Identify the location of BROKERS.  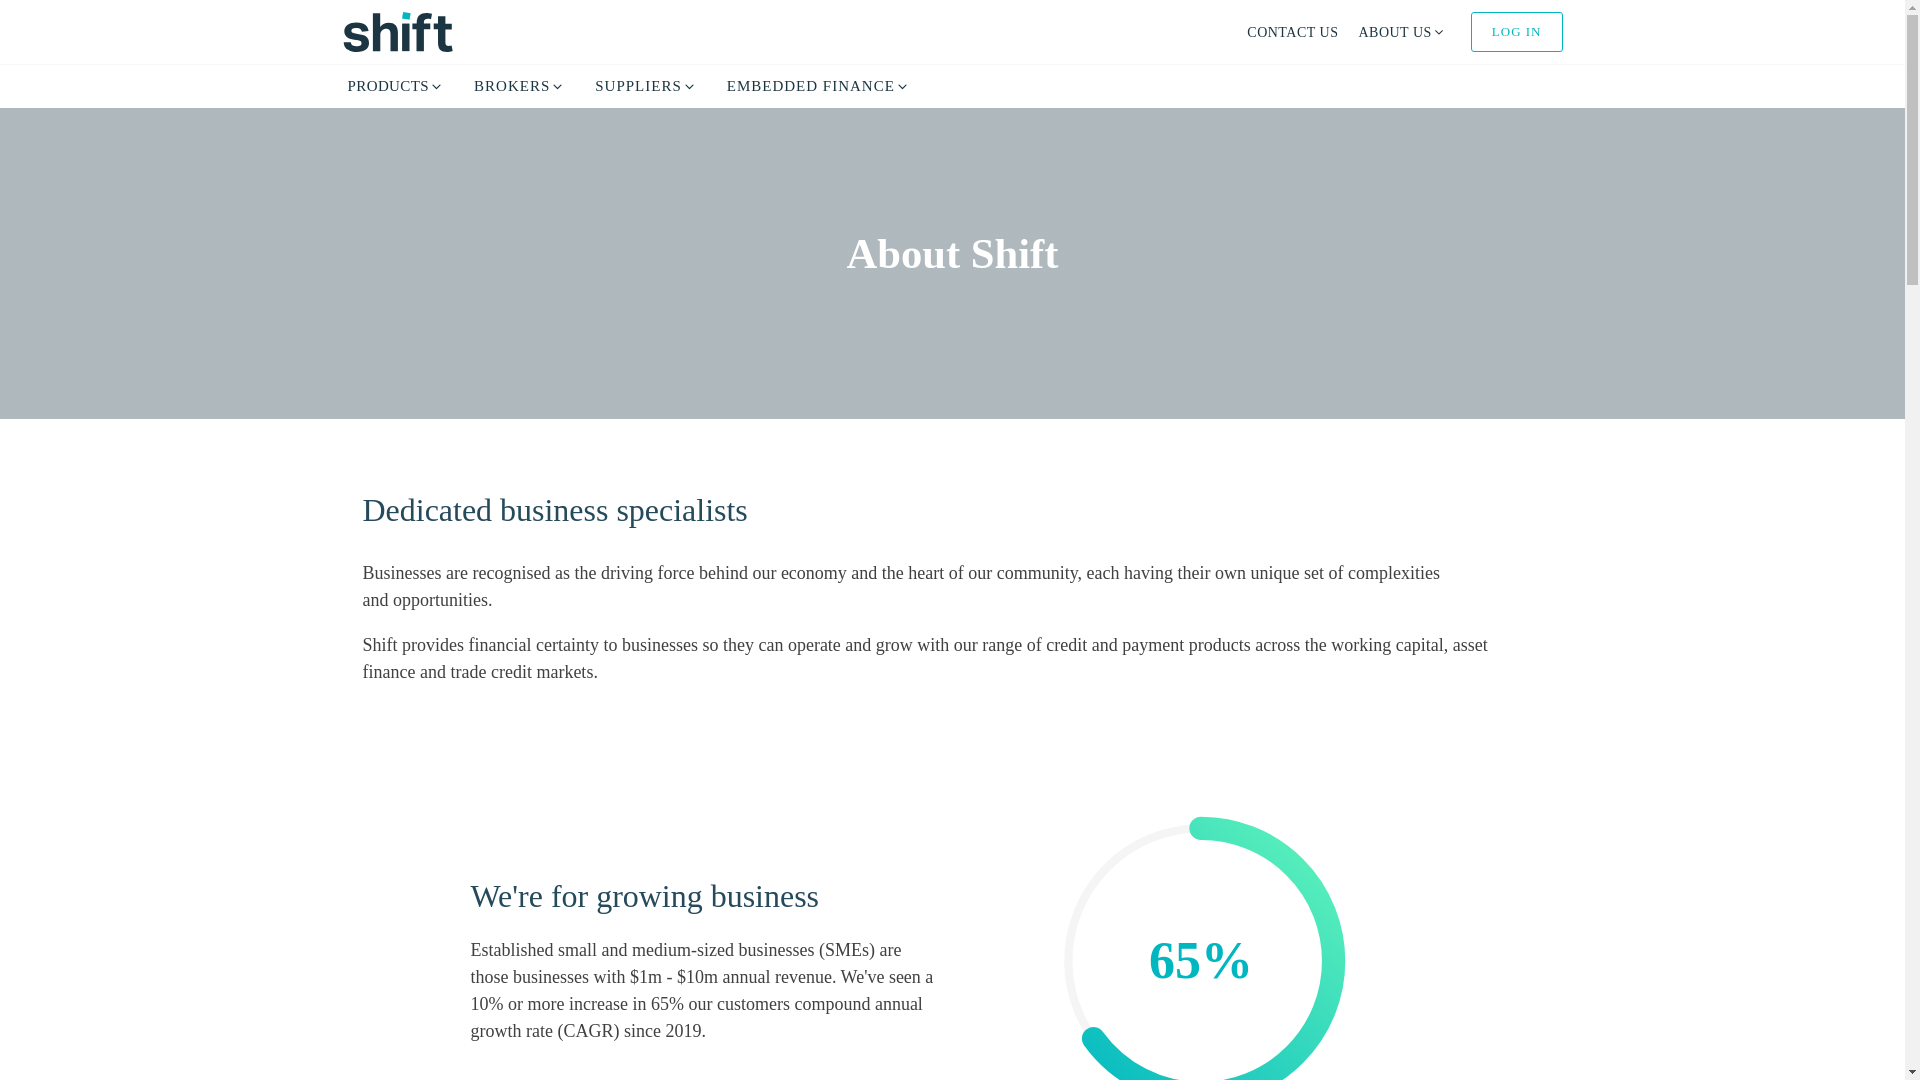
(518, 86).